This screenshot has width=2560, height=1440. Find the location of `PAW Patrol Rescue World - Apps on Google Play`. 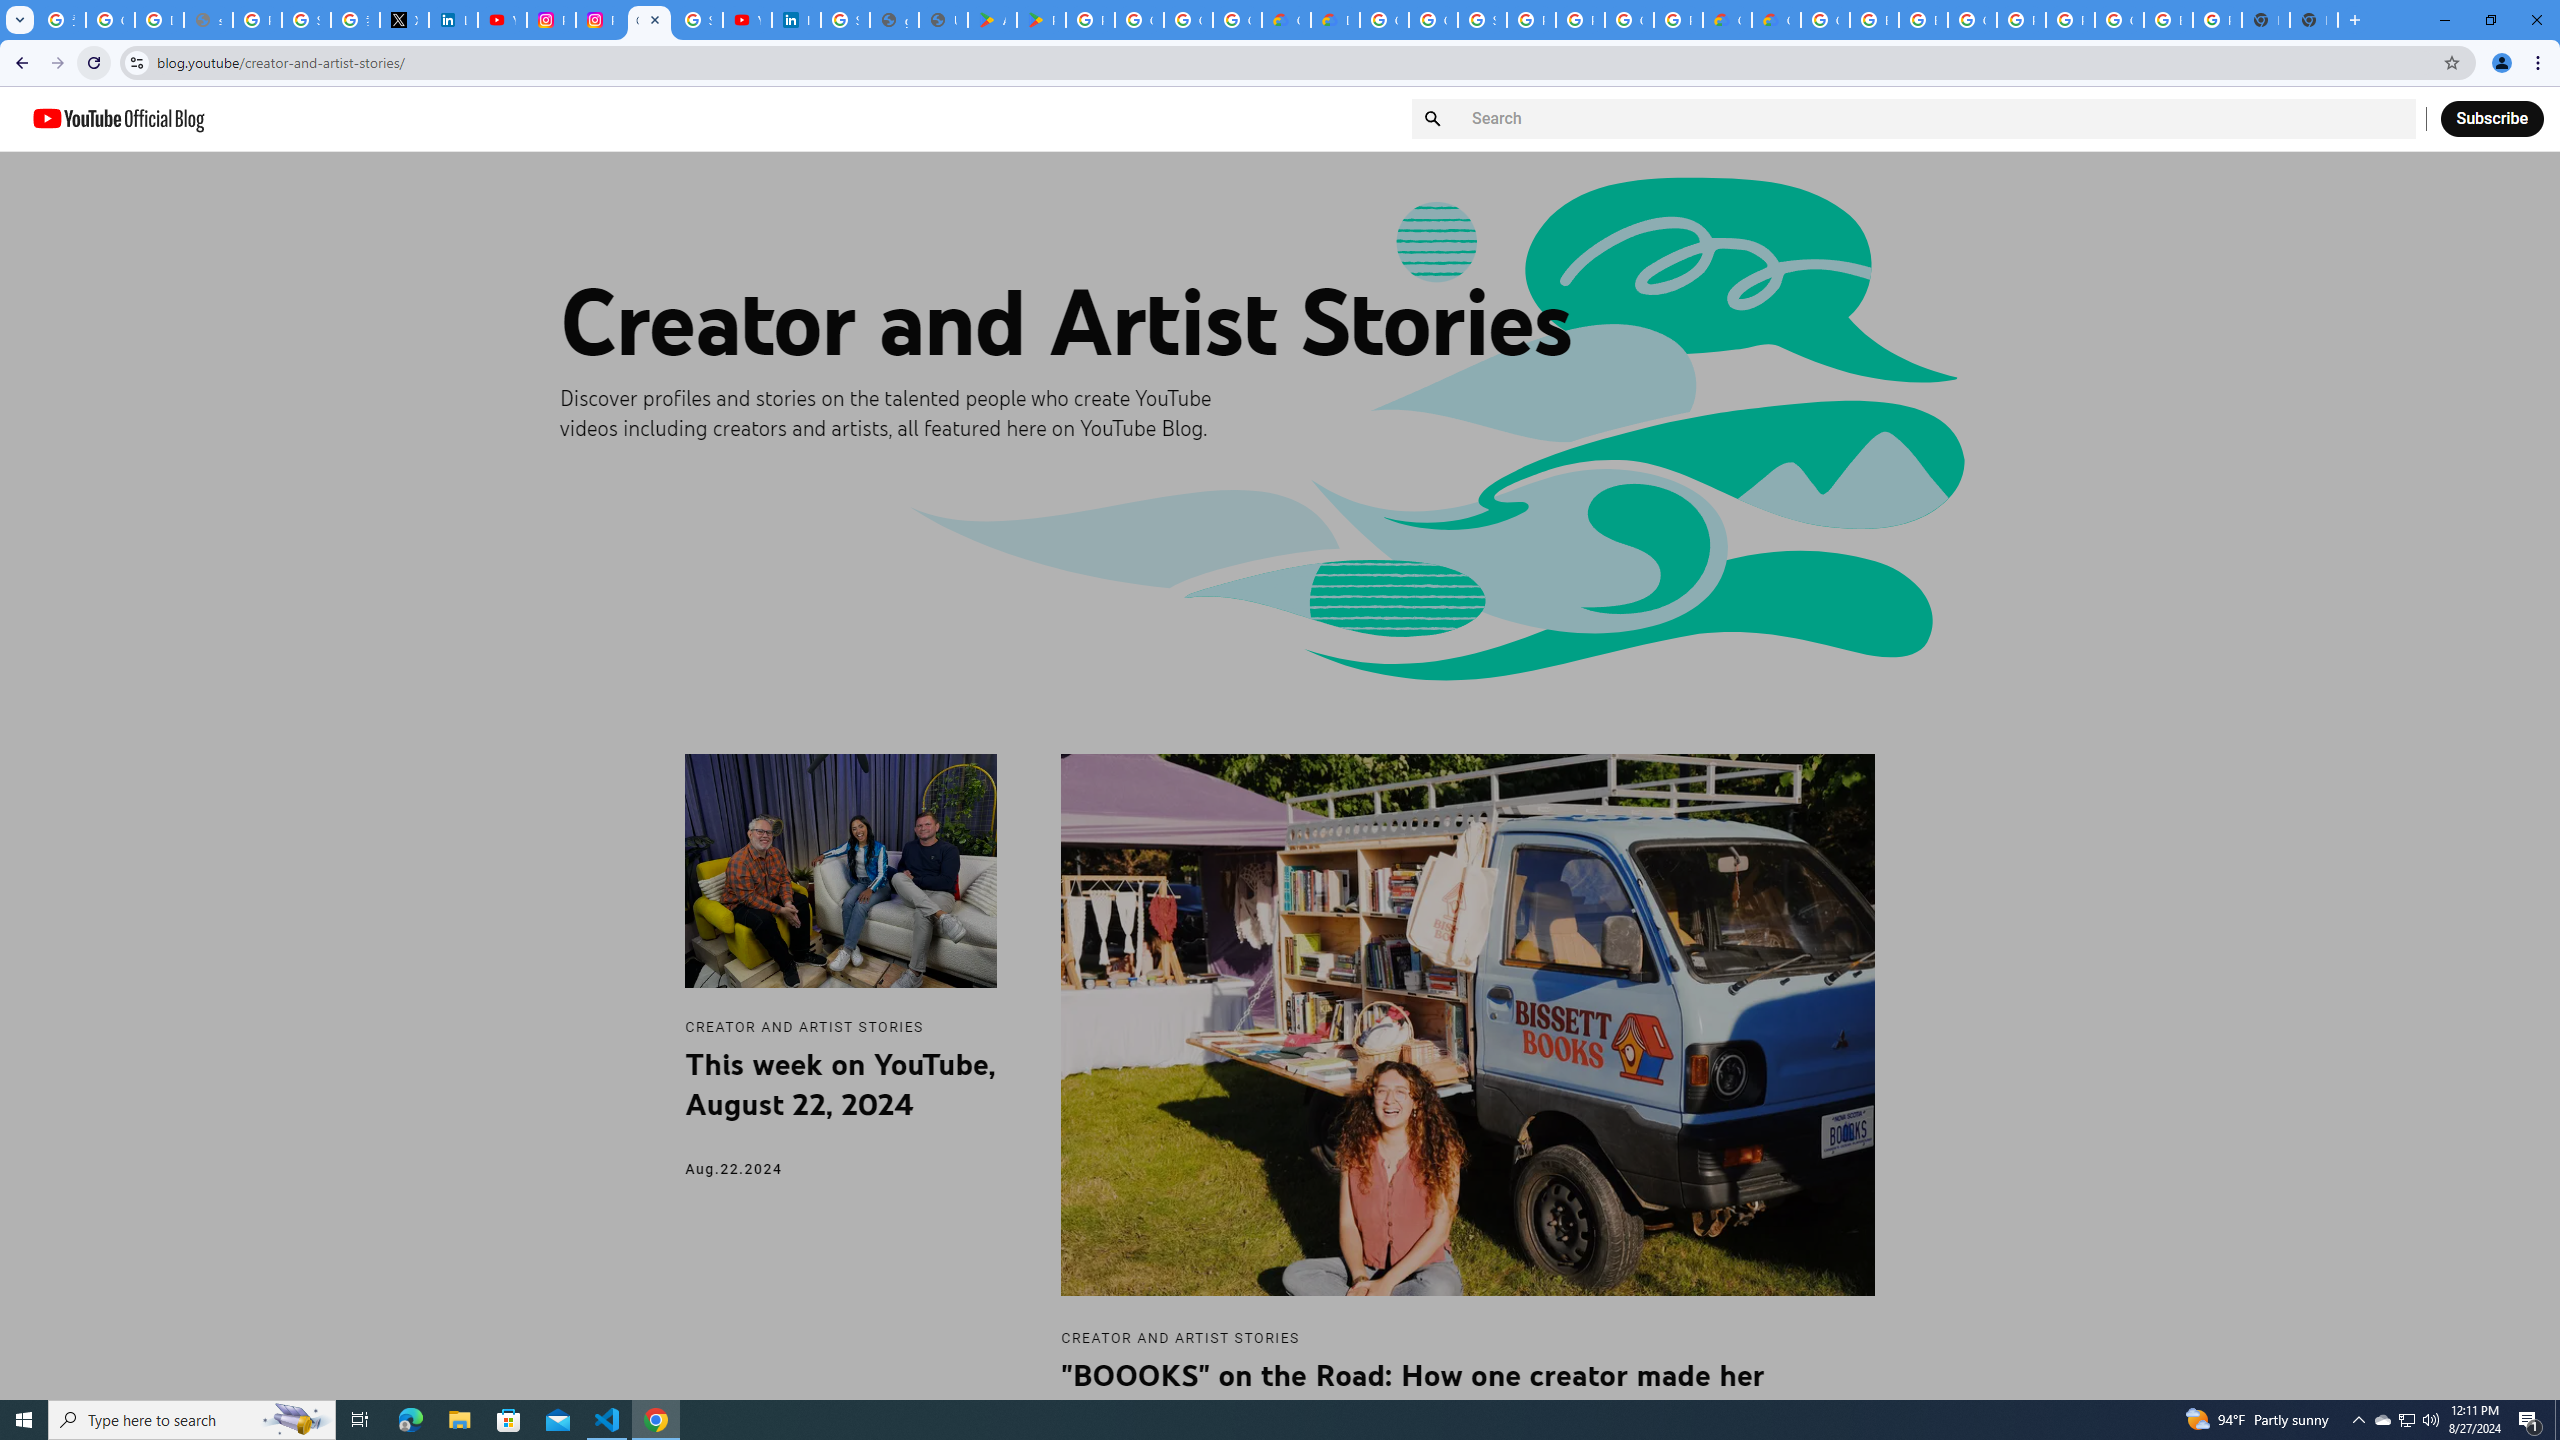

PAW Patrol Rescue World - Apps on Google Play is located at coordinates (1042, 20).